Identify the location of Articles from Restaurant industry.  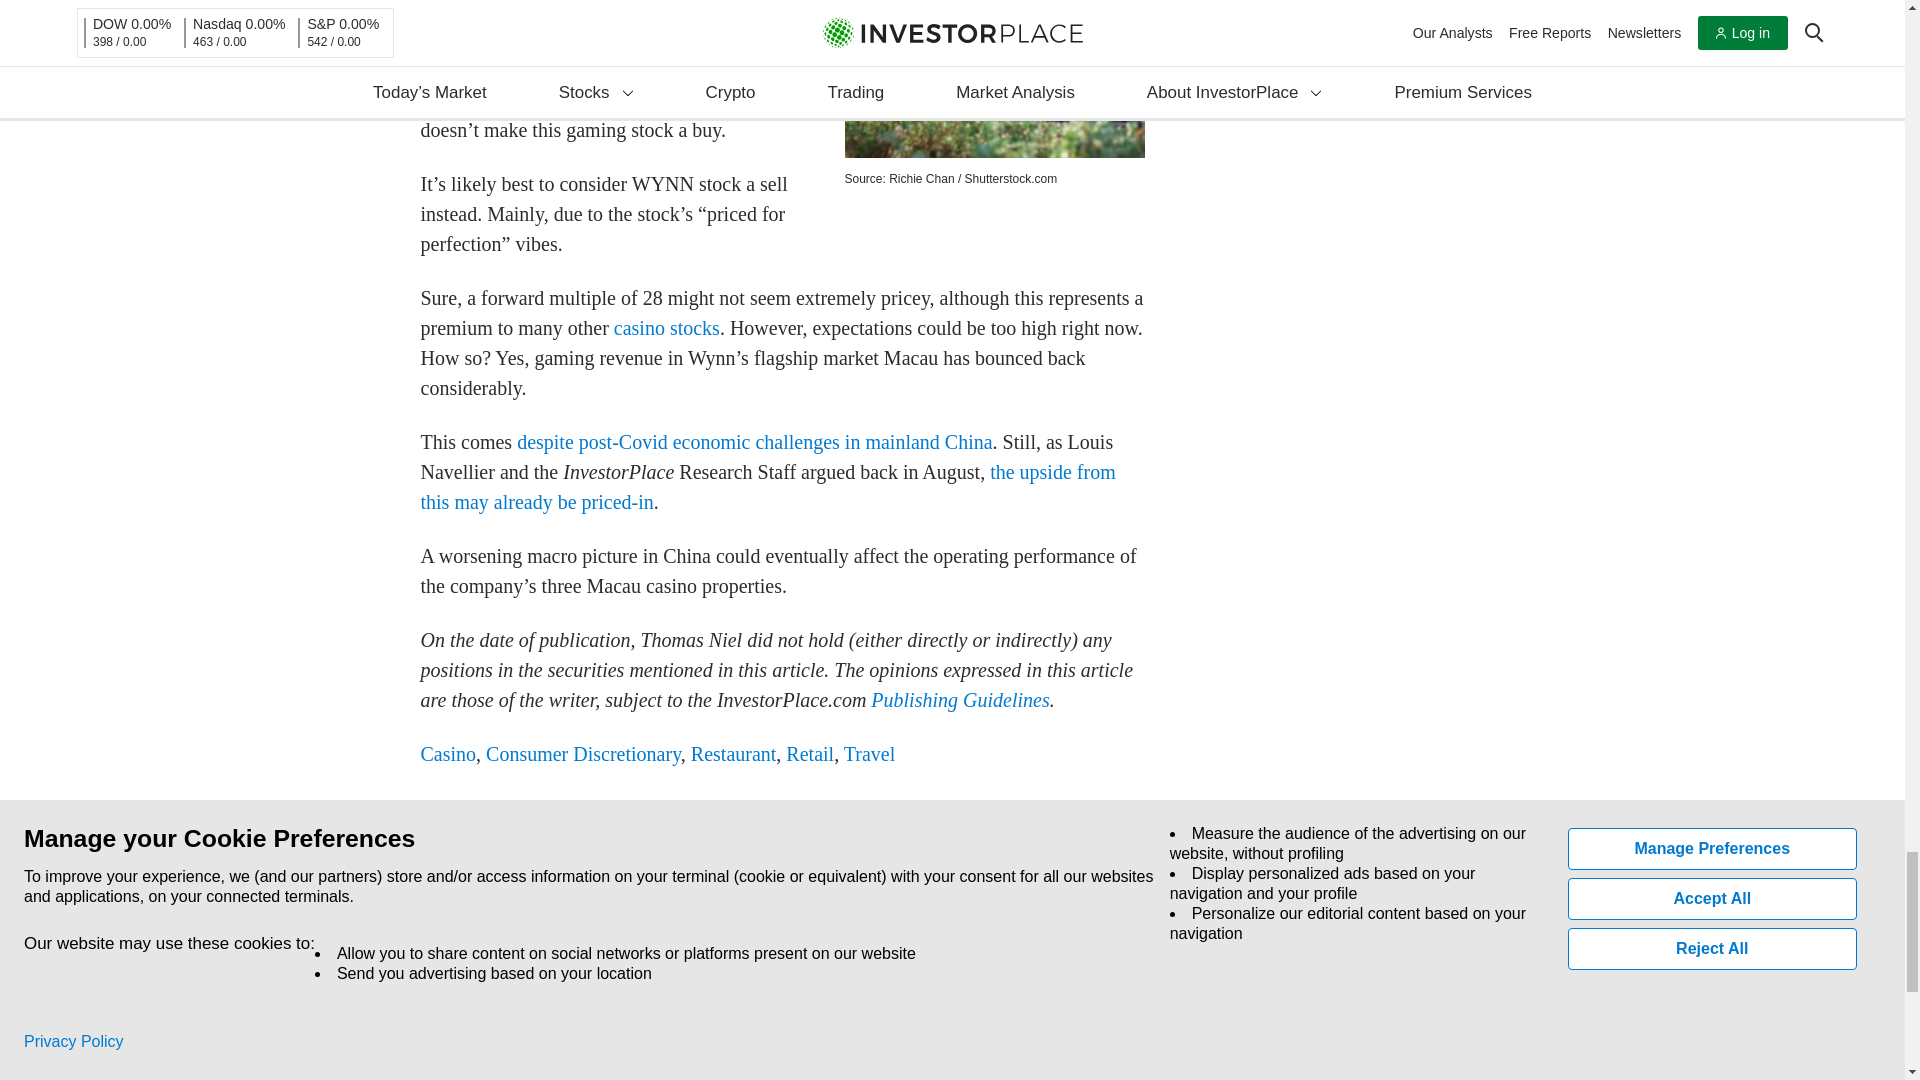
(734, 754).